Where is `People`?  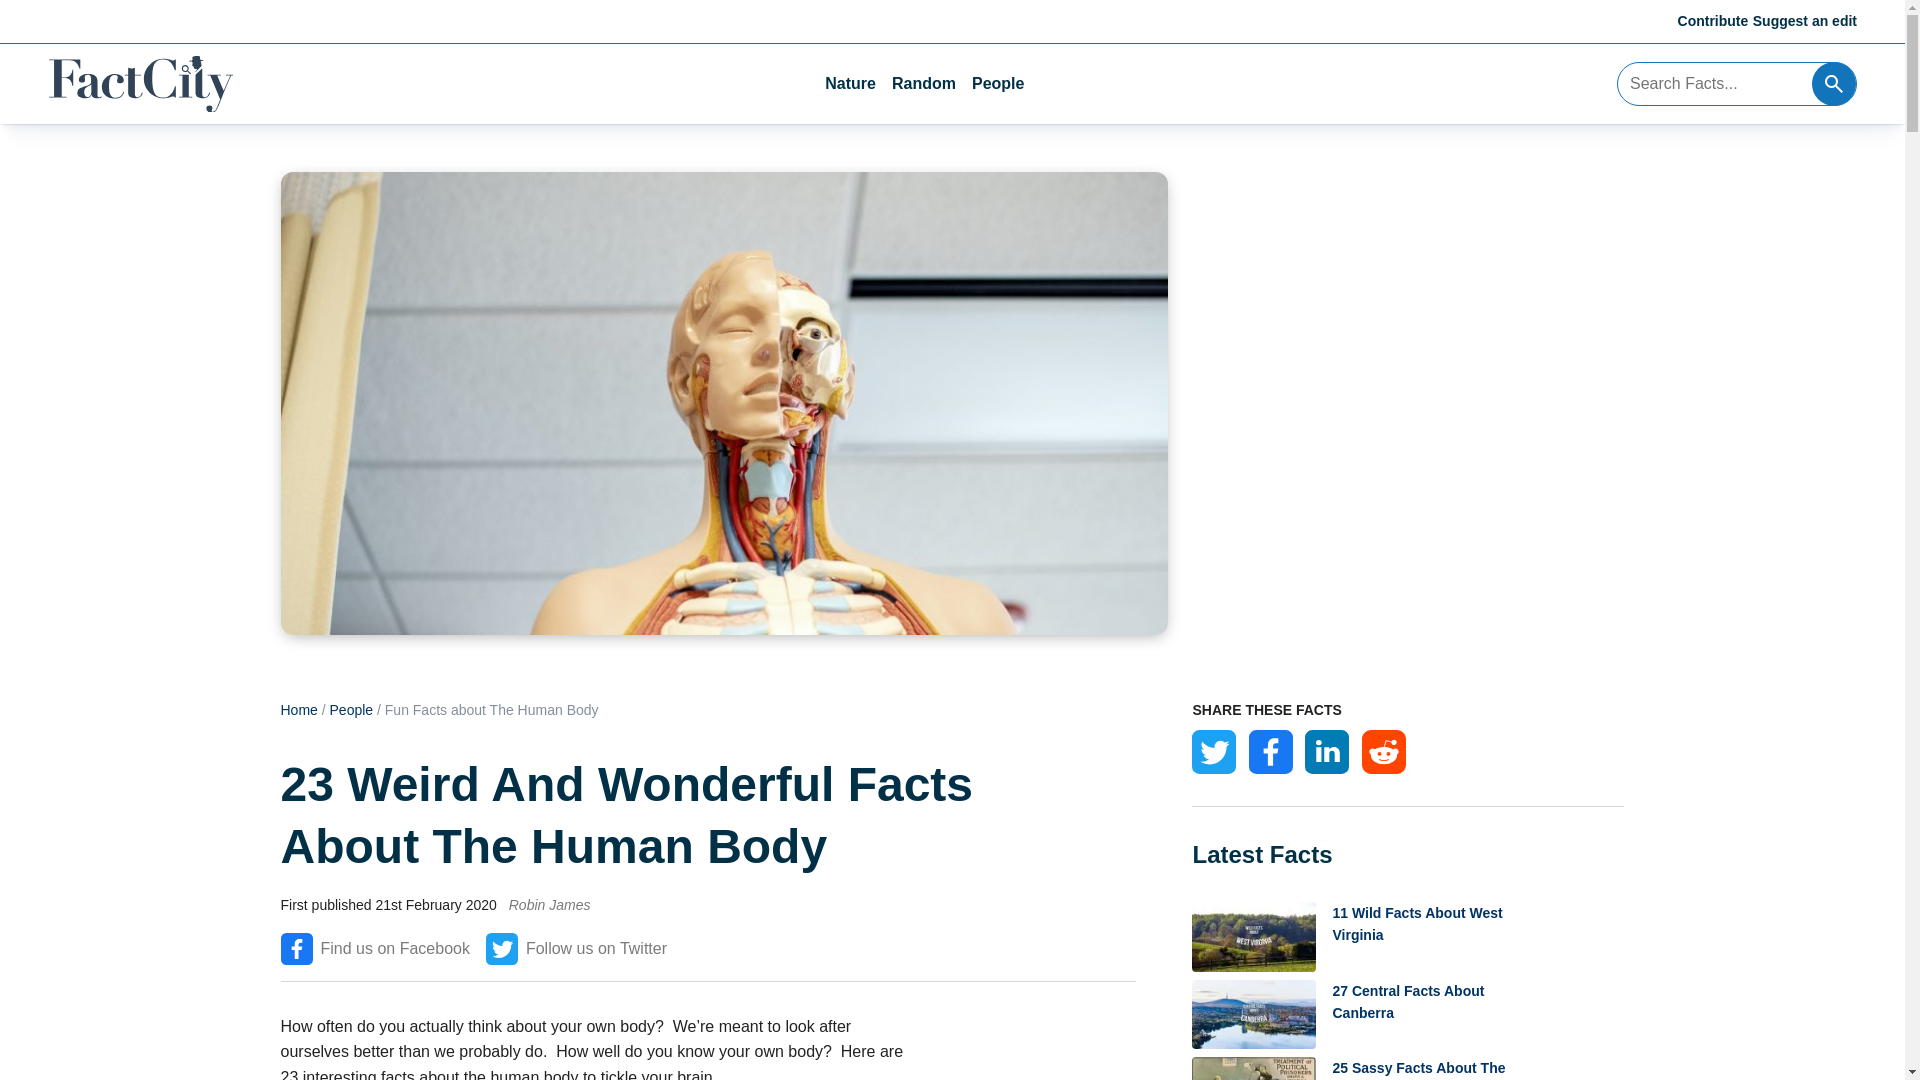 People is located at coordinates (352, 710).